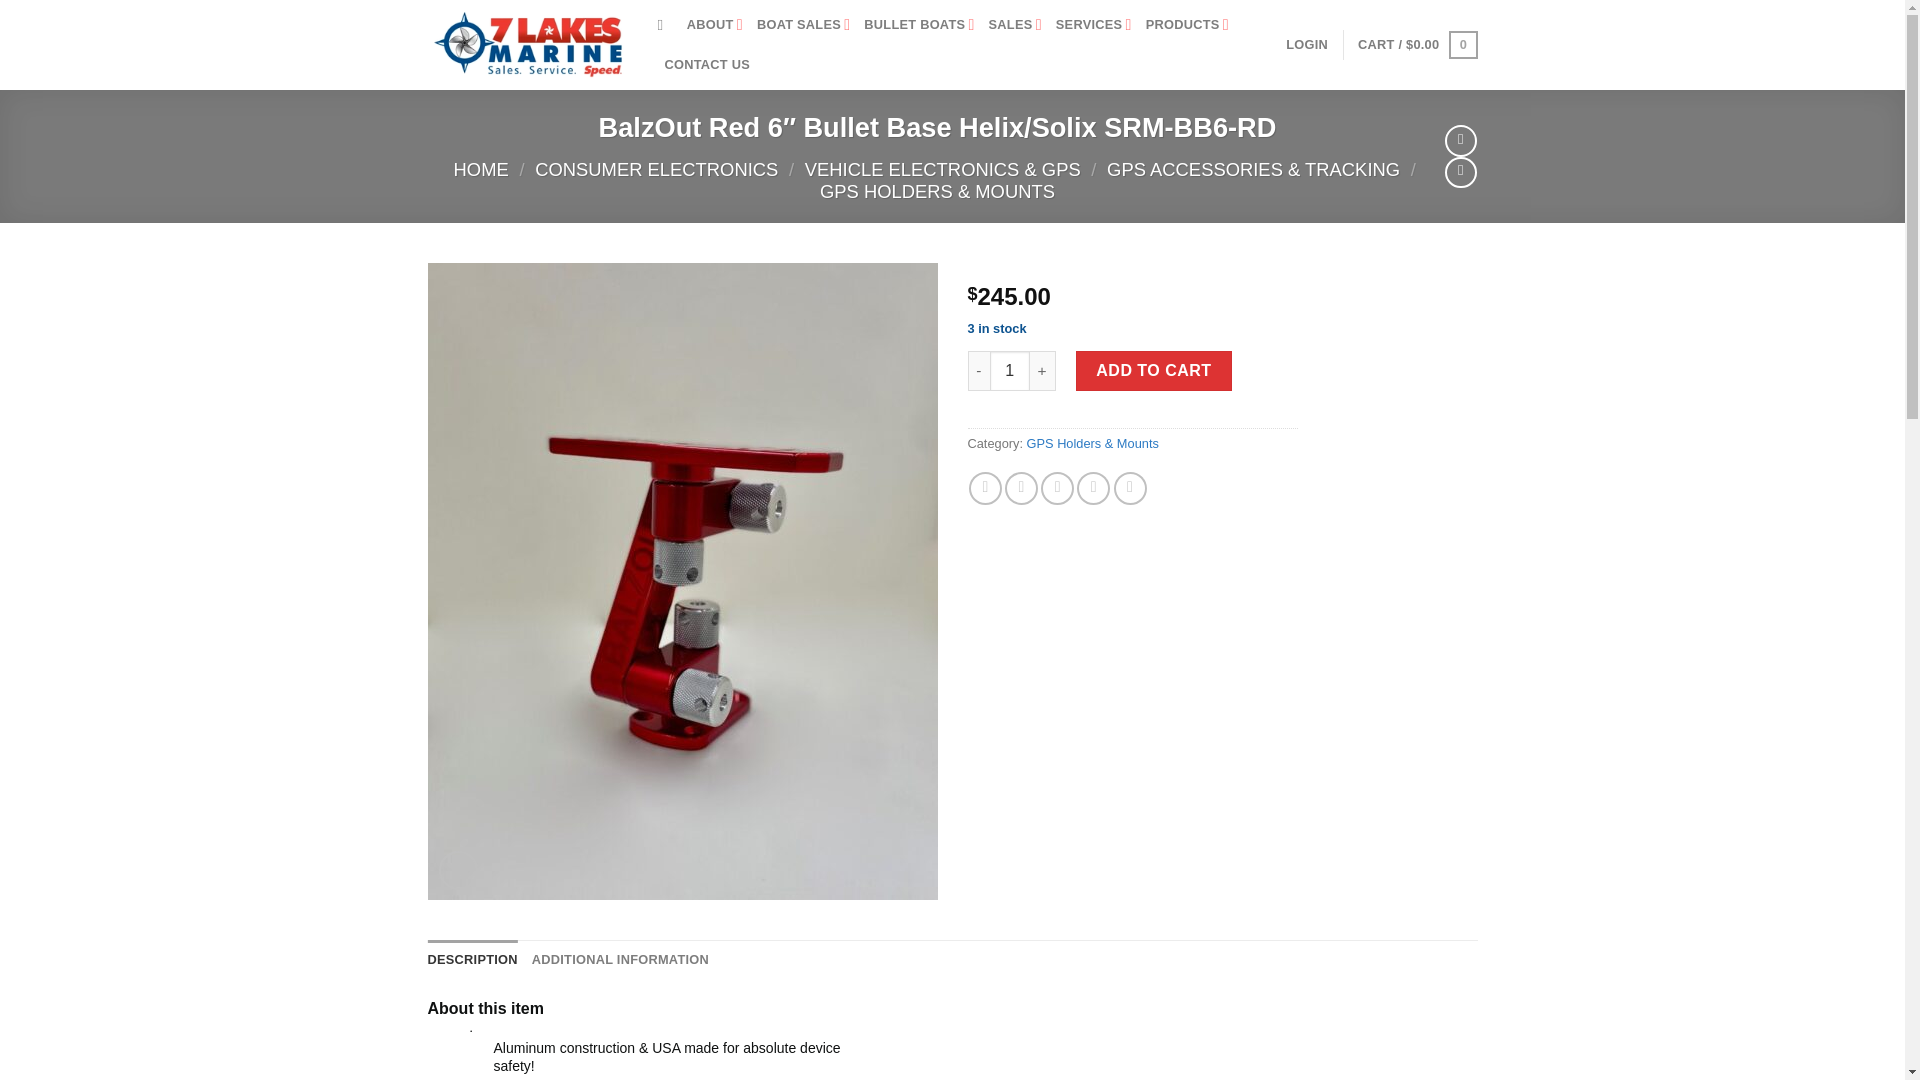 The image size is (1920, 1080). What do you see at coordinates (1416, 45) in the screenshot?
I see `Cart` at bounding box center [1416, 45].